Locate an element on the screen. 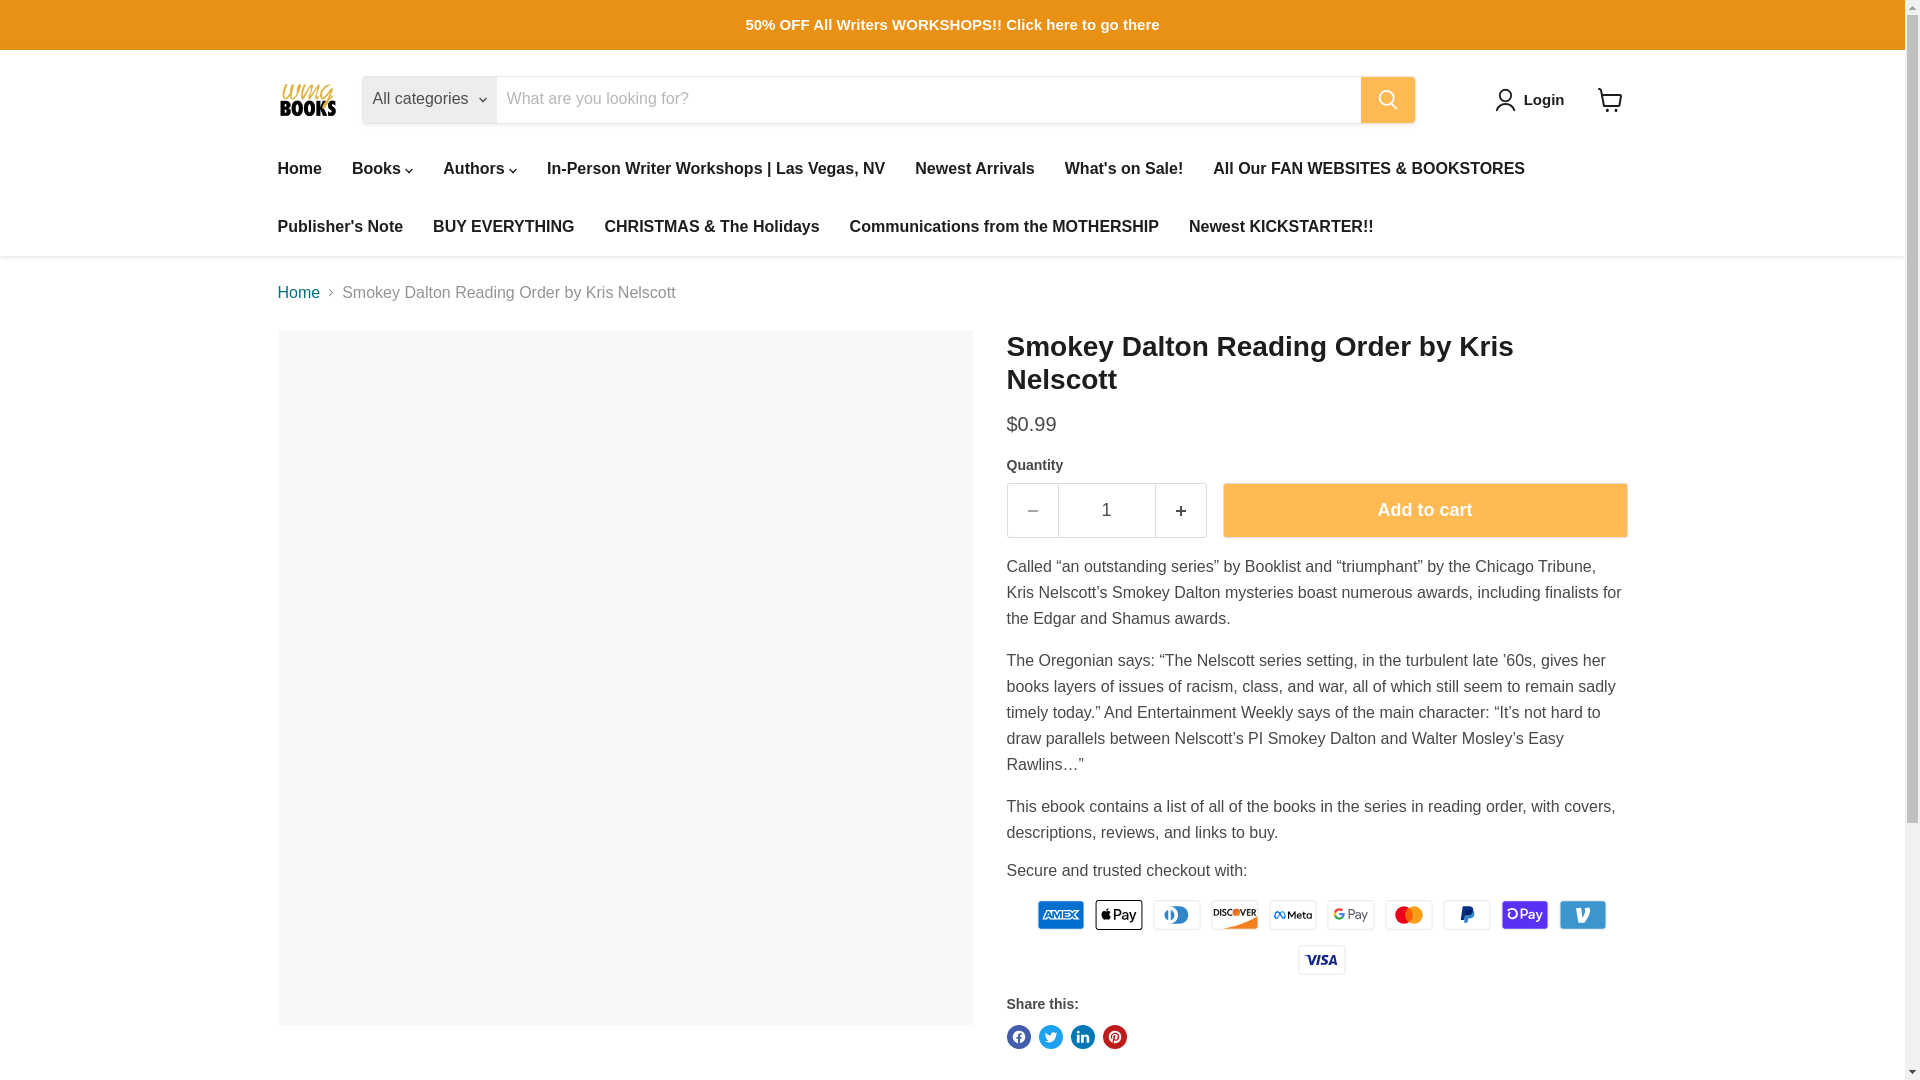 The width and height of the screenshot is (1920, 1080). Discover is located at coordinates (1235, 914).